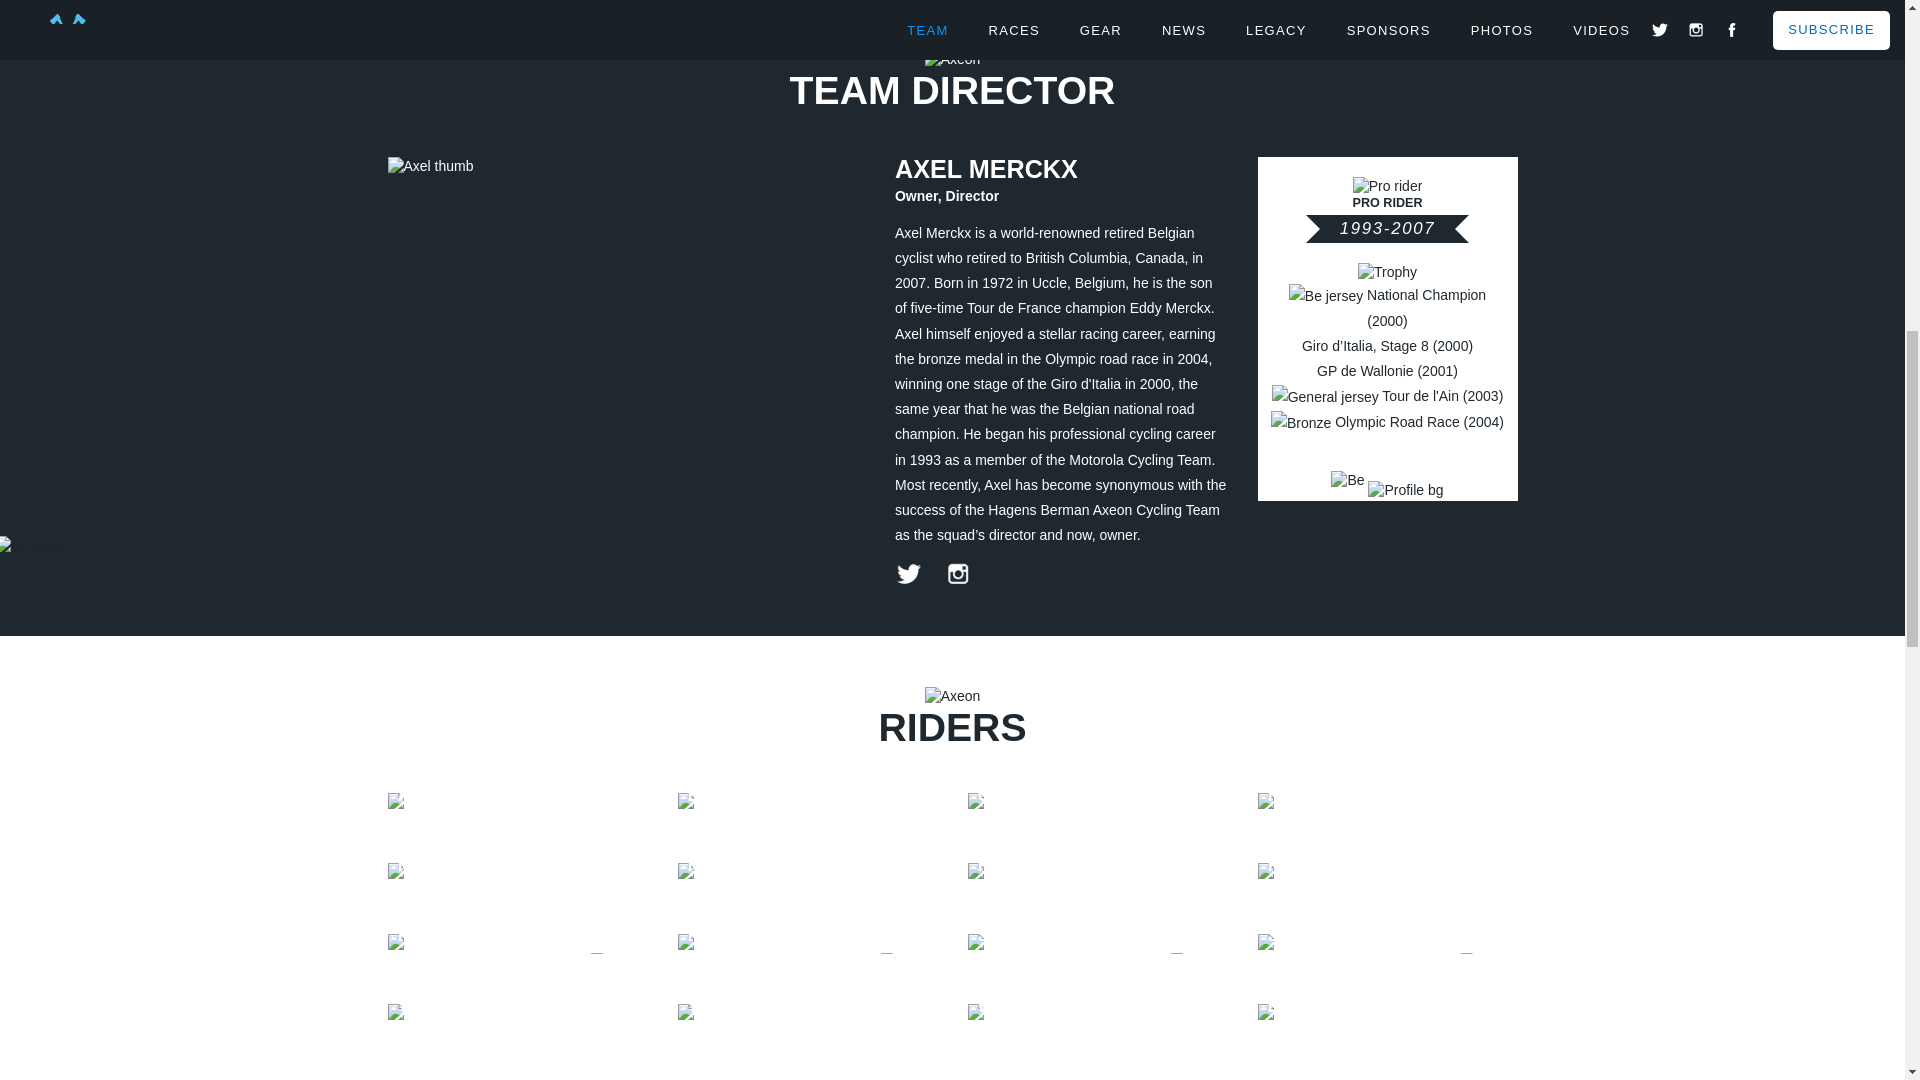 This screenshot has height=1080, width=1920. Describe the element at coordinates (808, 802) in the screenshot. I see `BOYLE` at that location.